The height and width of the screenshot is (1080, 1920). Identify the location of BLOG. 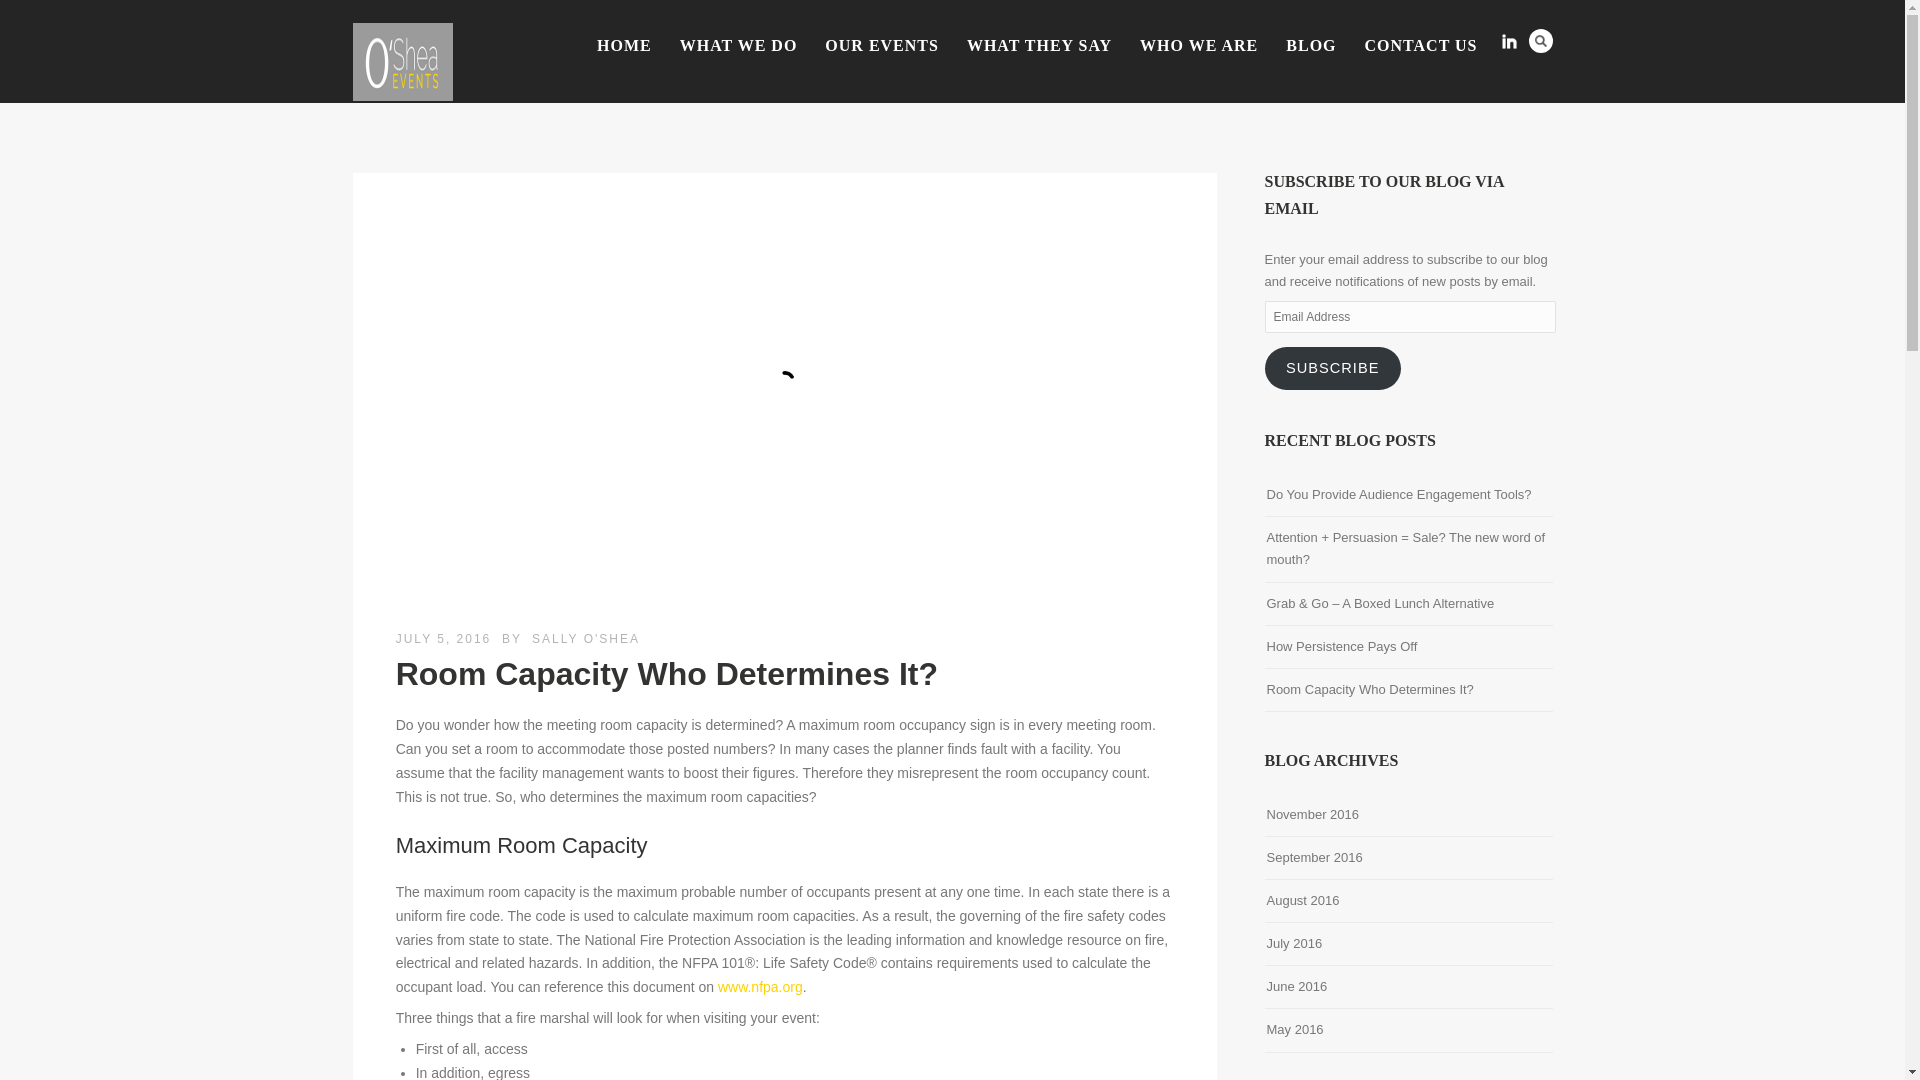
(1310, 45).